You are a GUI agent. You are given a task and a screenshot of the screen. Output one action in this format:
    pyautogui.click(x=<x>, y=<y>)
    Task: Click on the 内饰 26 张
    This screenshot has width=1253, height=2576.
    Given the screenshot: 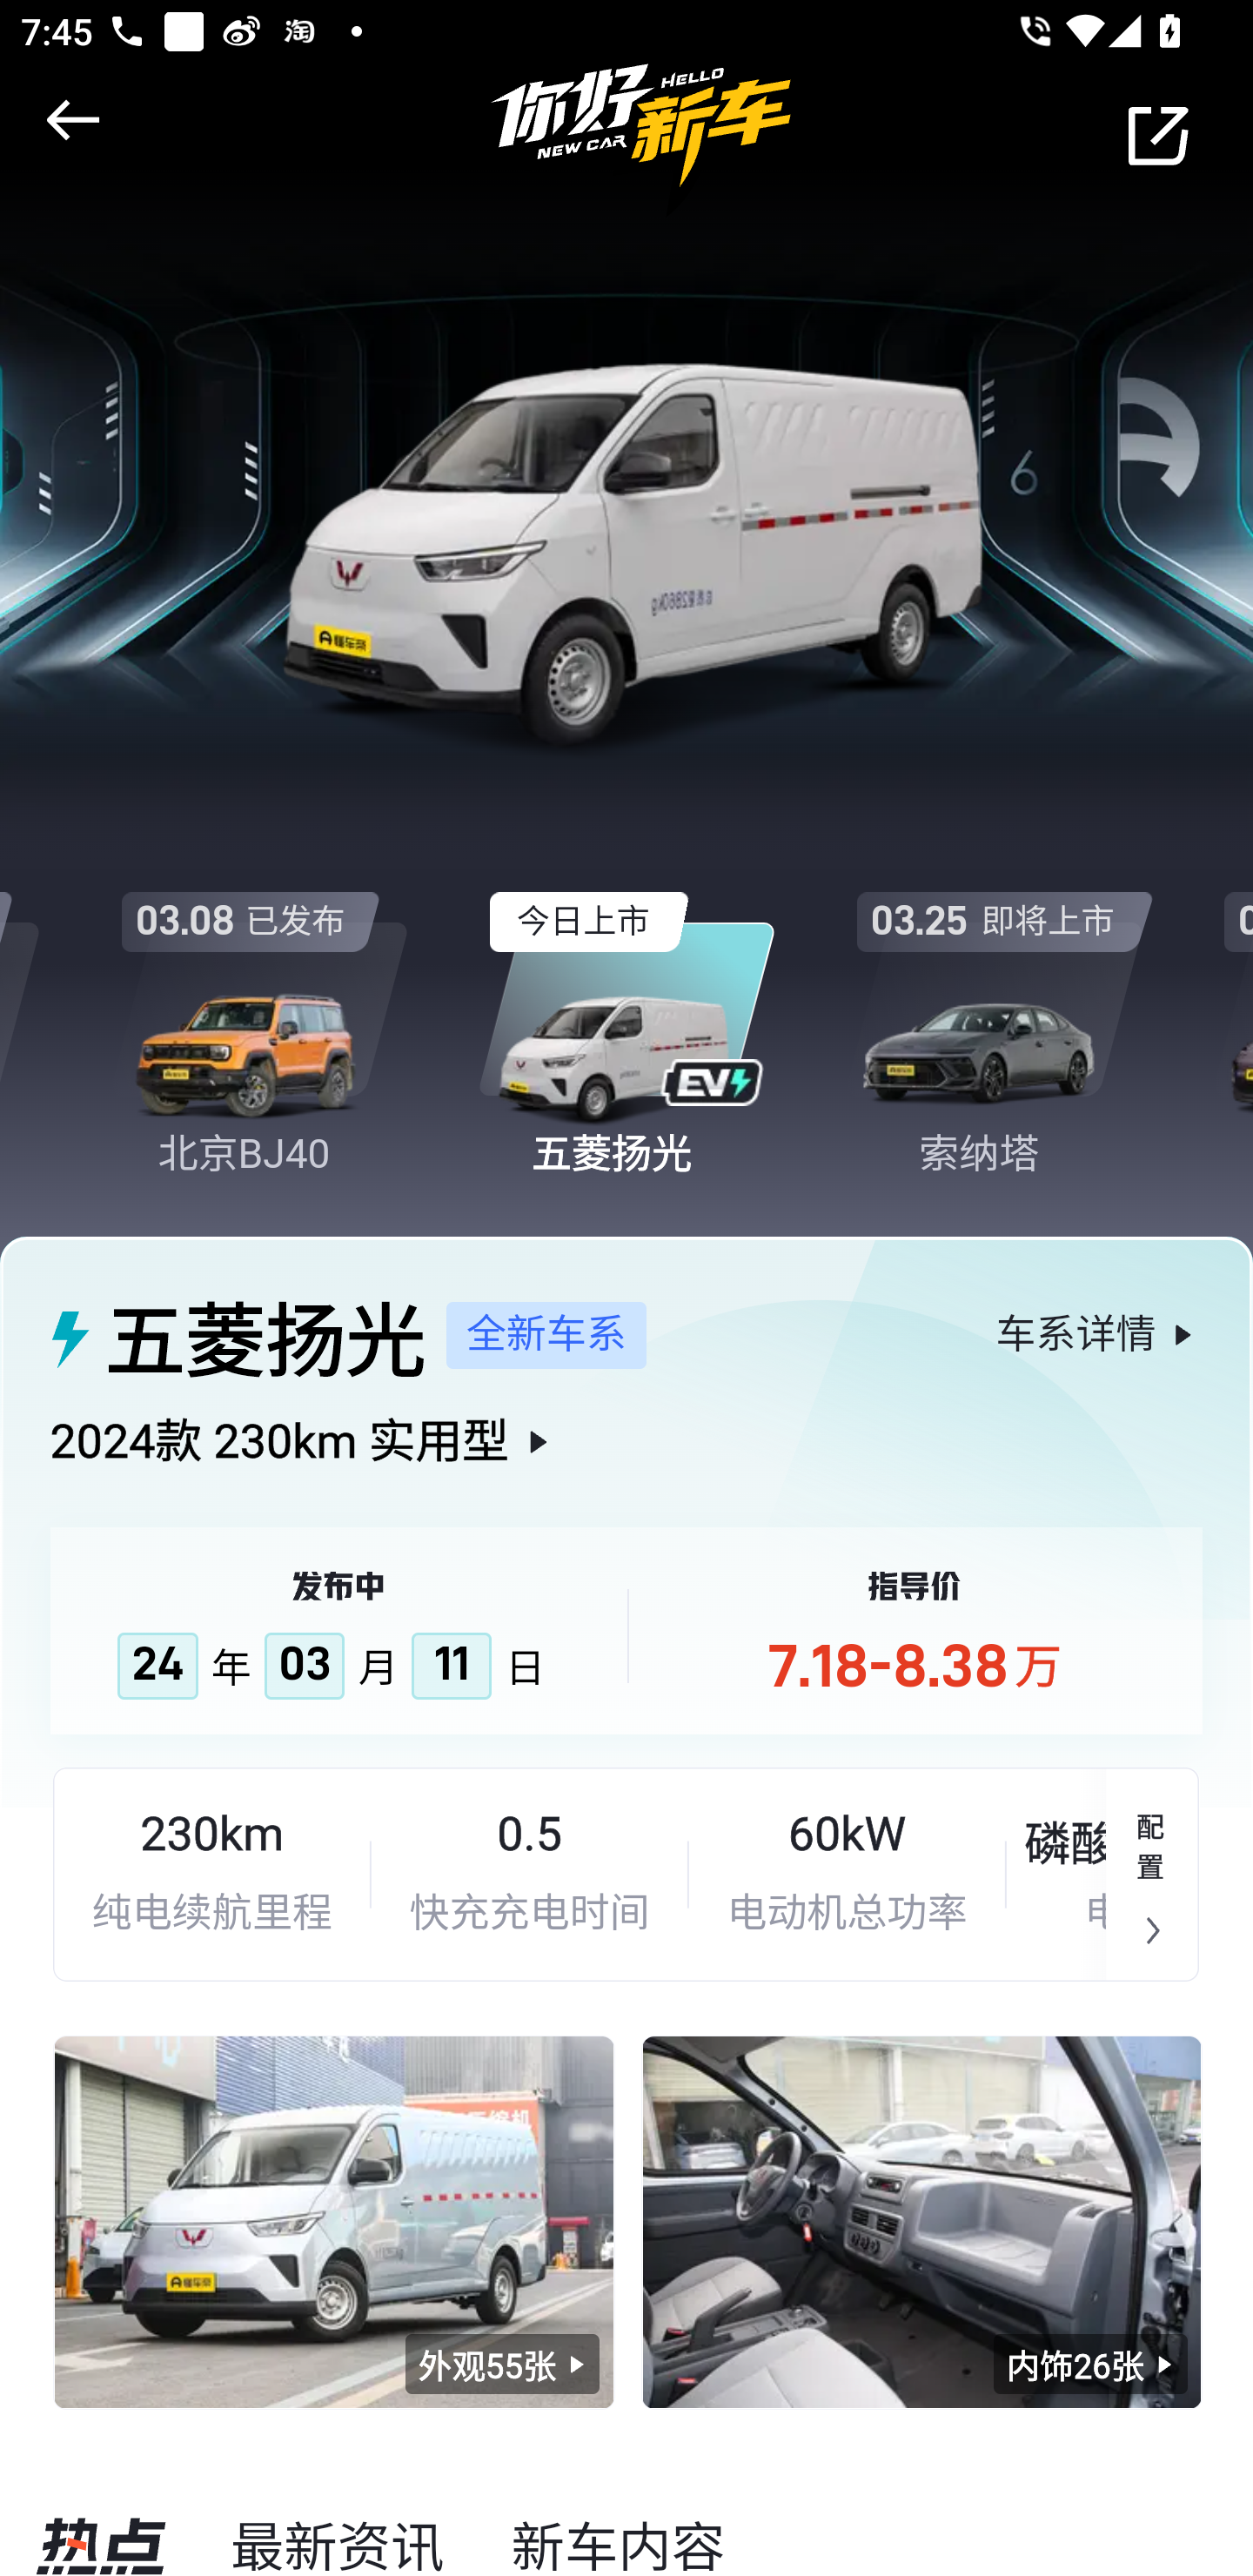 What is the action you would take?
    pyautogui.click(x=1091, y=2364)
    